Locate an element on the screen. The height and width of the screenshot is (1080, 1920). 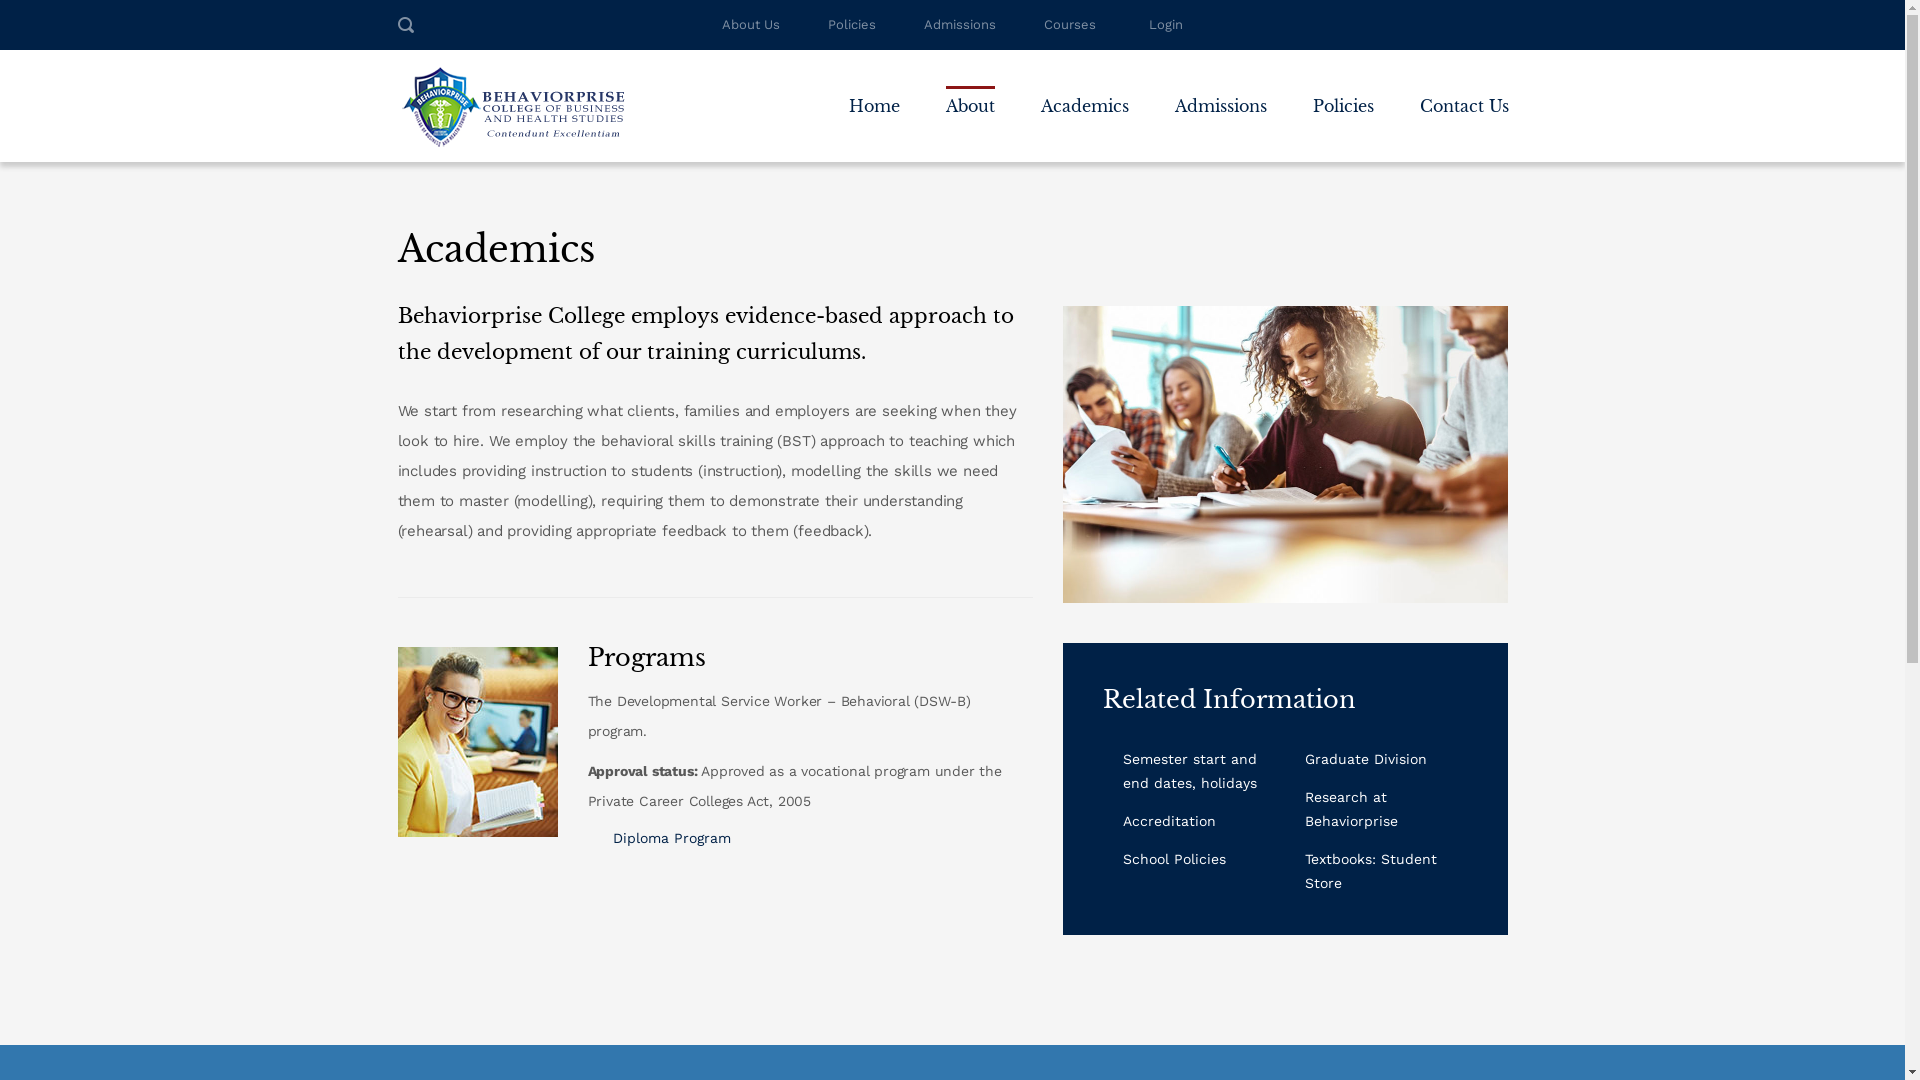
Behaviorprise is located at coordinates (513, 106).